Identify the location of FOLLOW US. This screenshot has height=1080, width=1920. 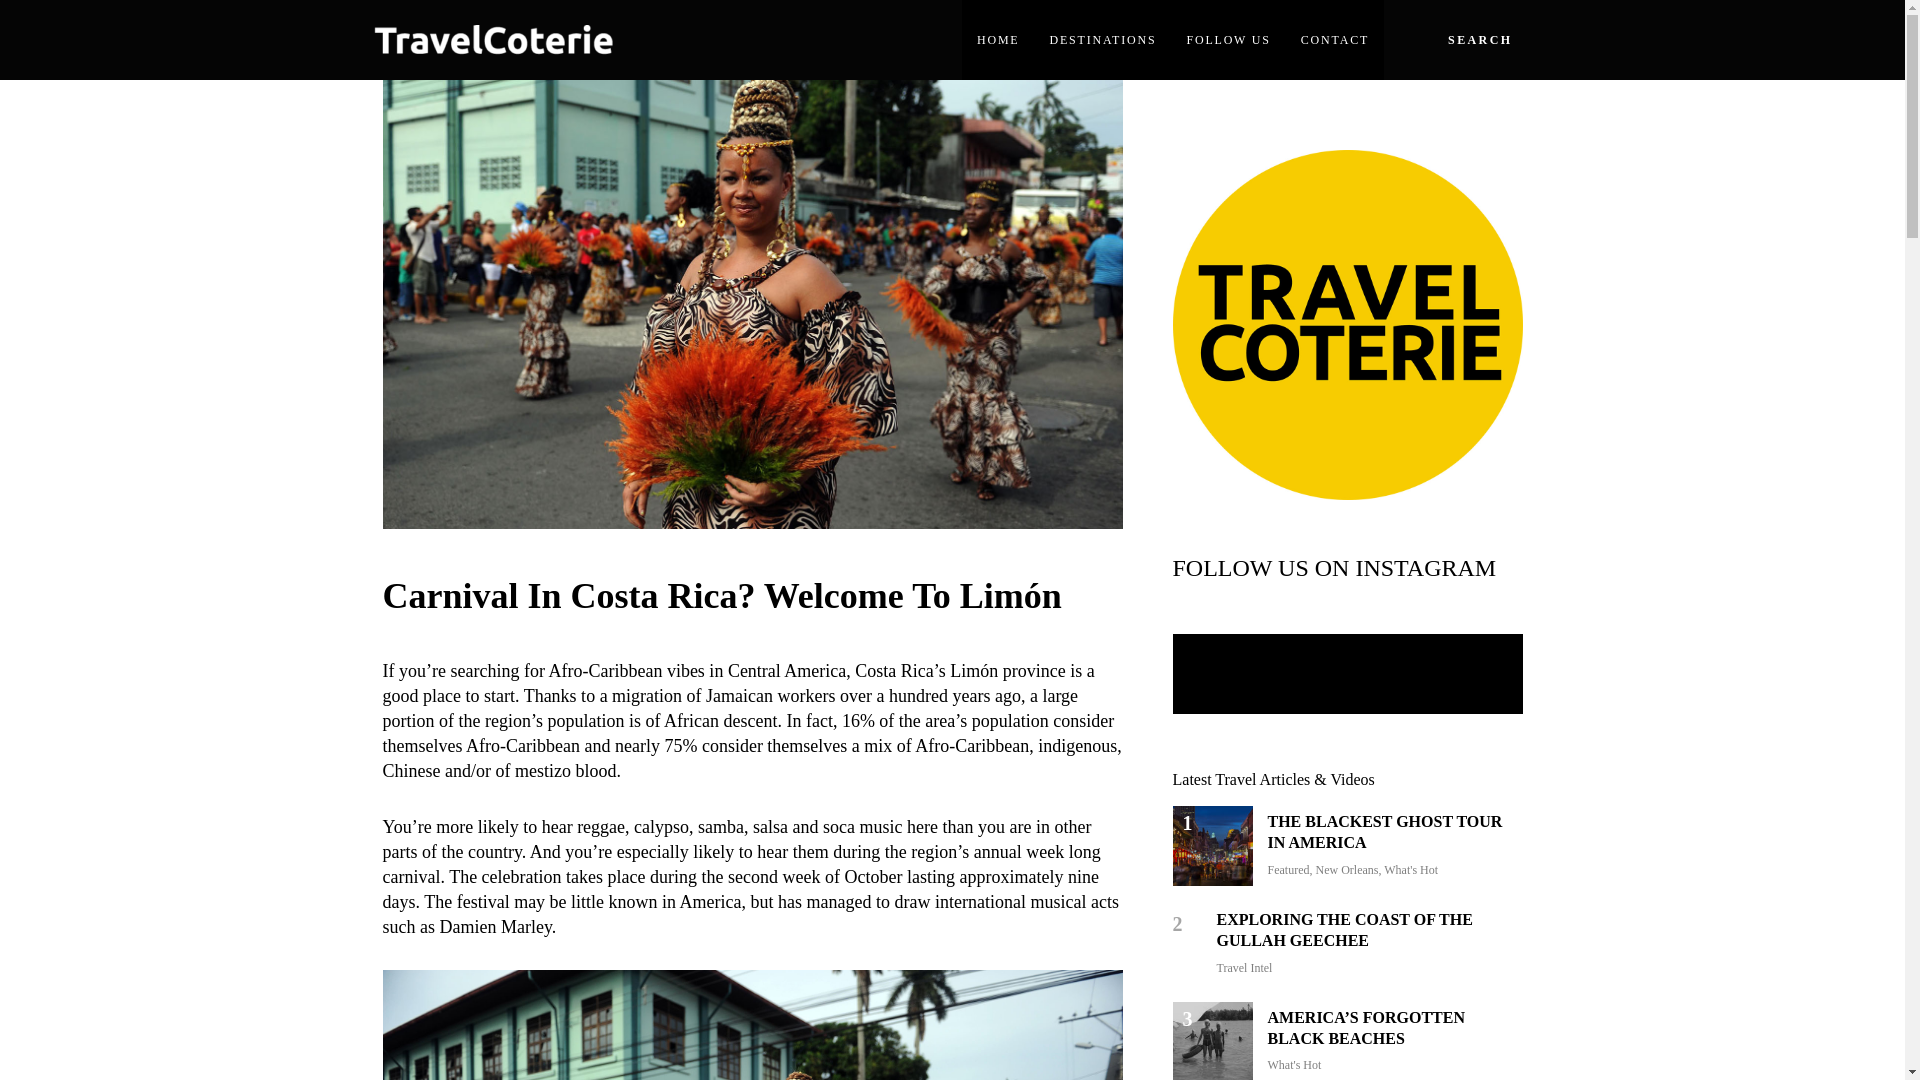
(1228, 40).